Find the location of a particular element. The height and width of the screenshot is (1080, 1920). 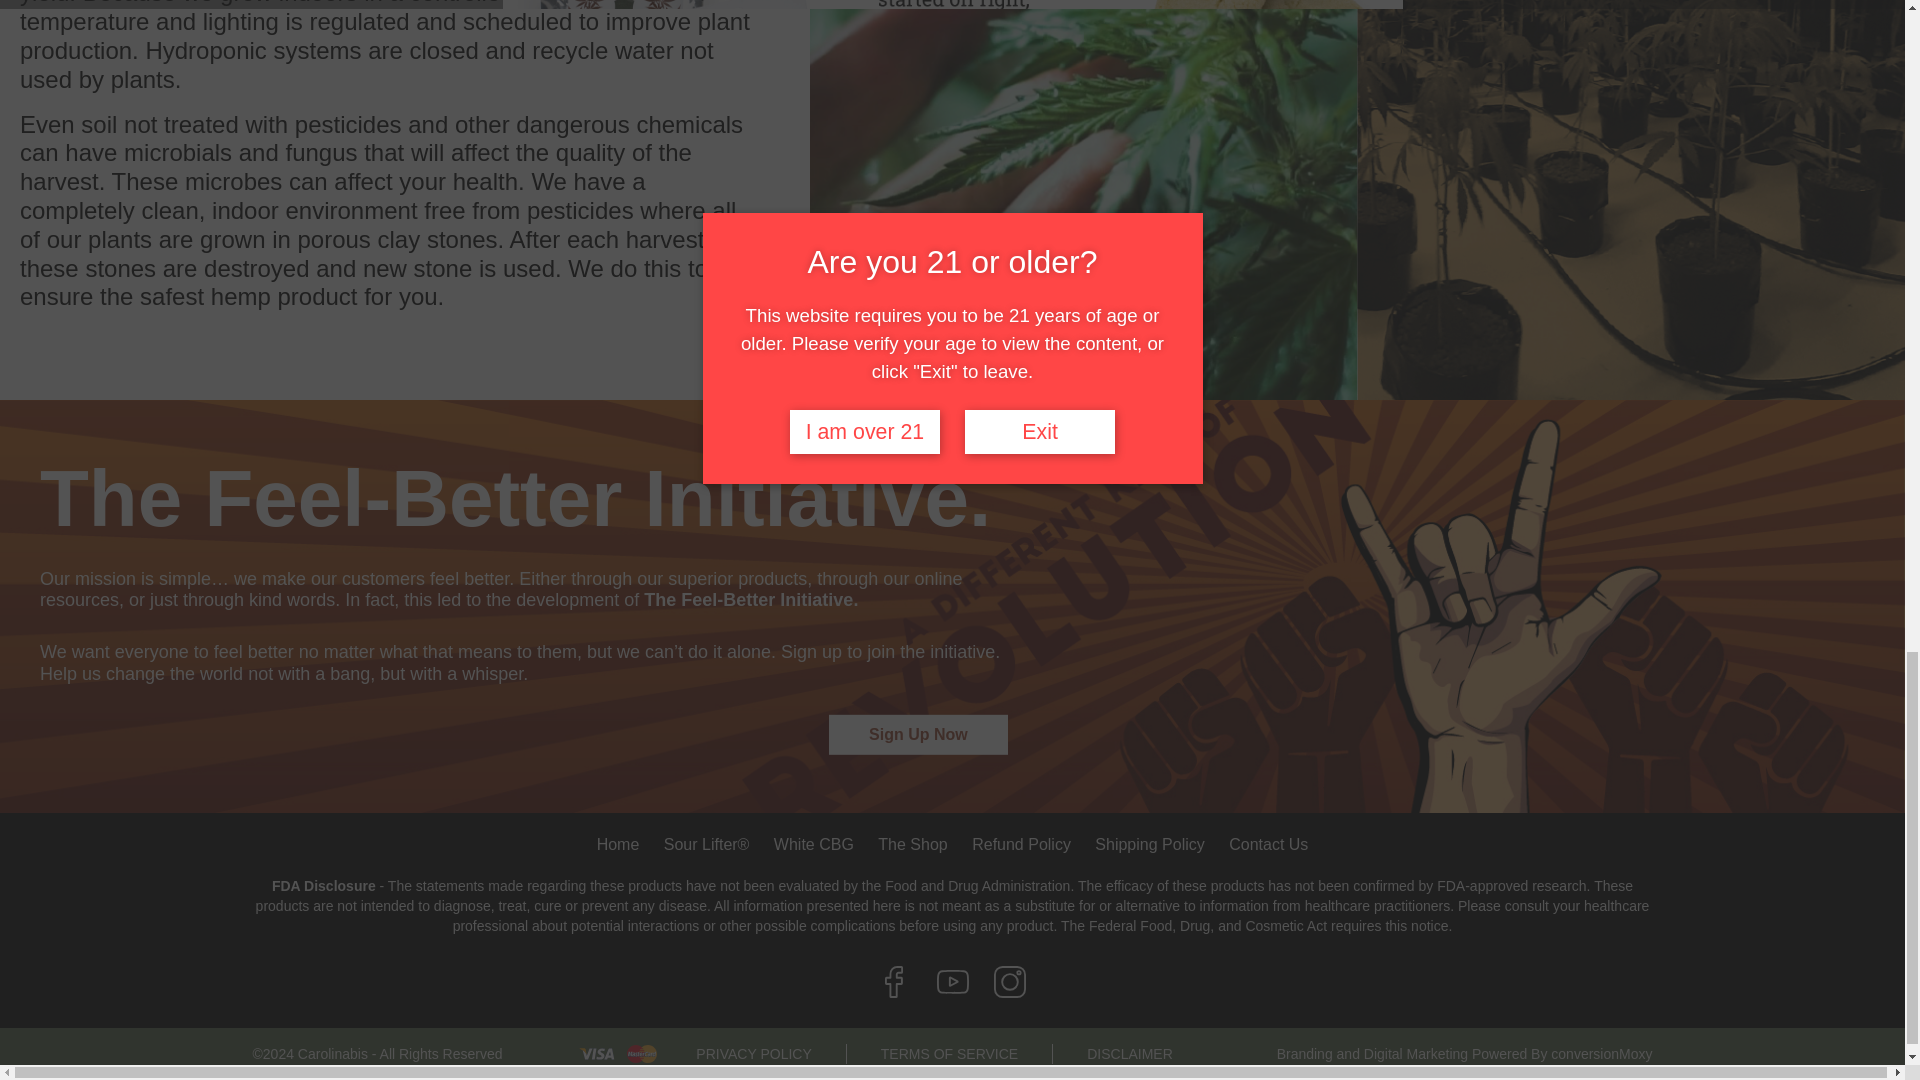

Shipping Policy is located at coordinates (1148, 844).